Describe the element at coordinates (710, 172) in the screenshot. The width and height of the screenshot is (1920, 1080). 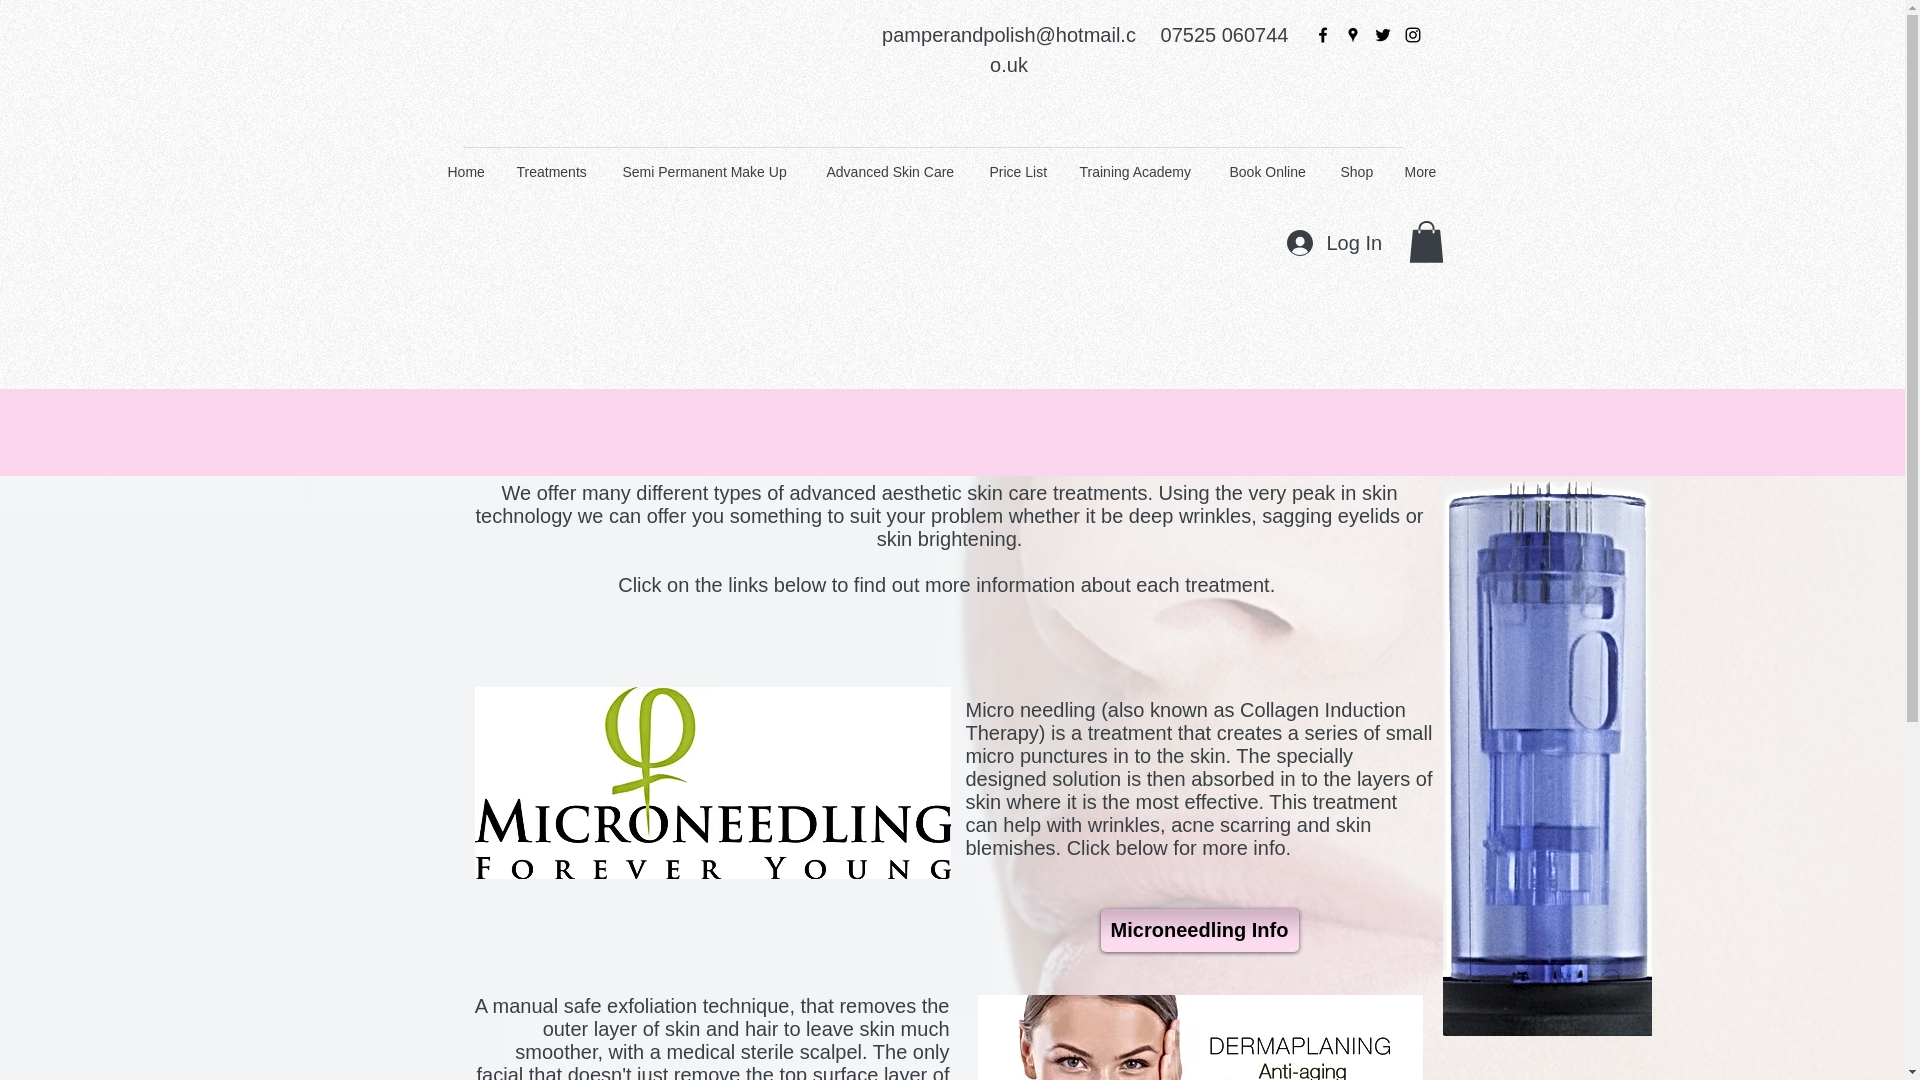
I see `Semi Permanent Make Up` at that location.